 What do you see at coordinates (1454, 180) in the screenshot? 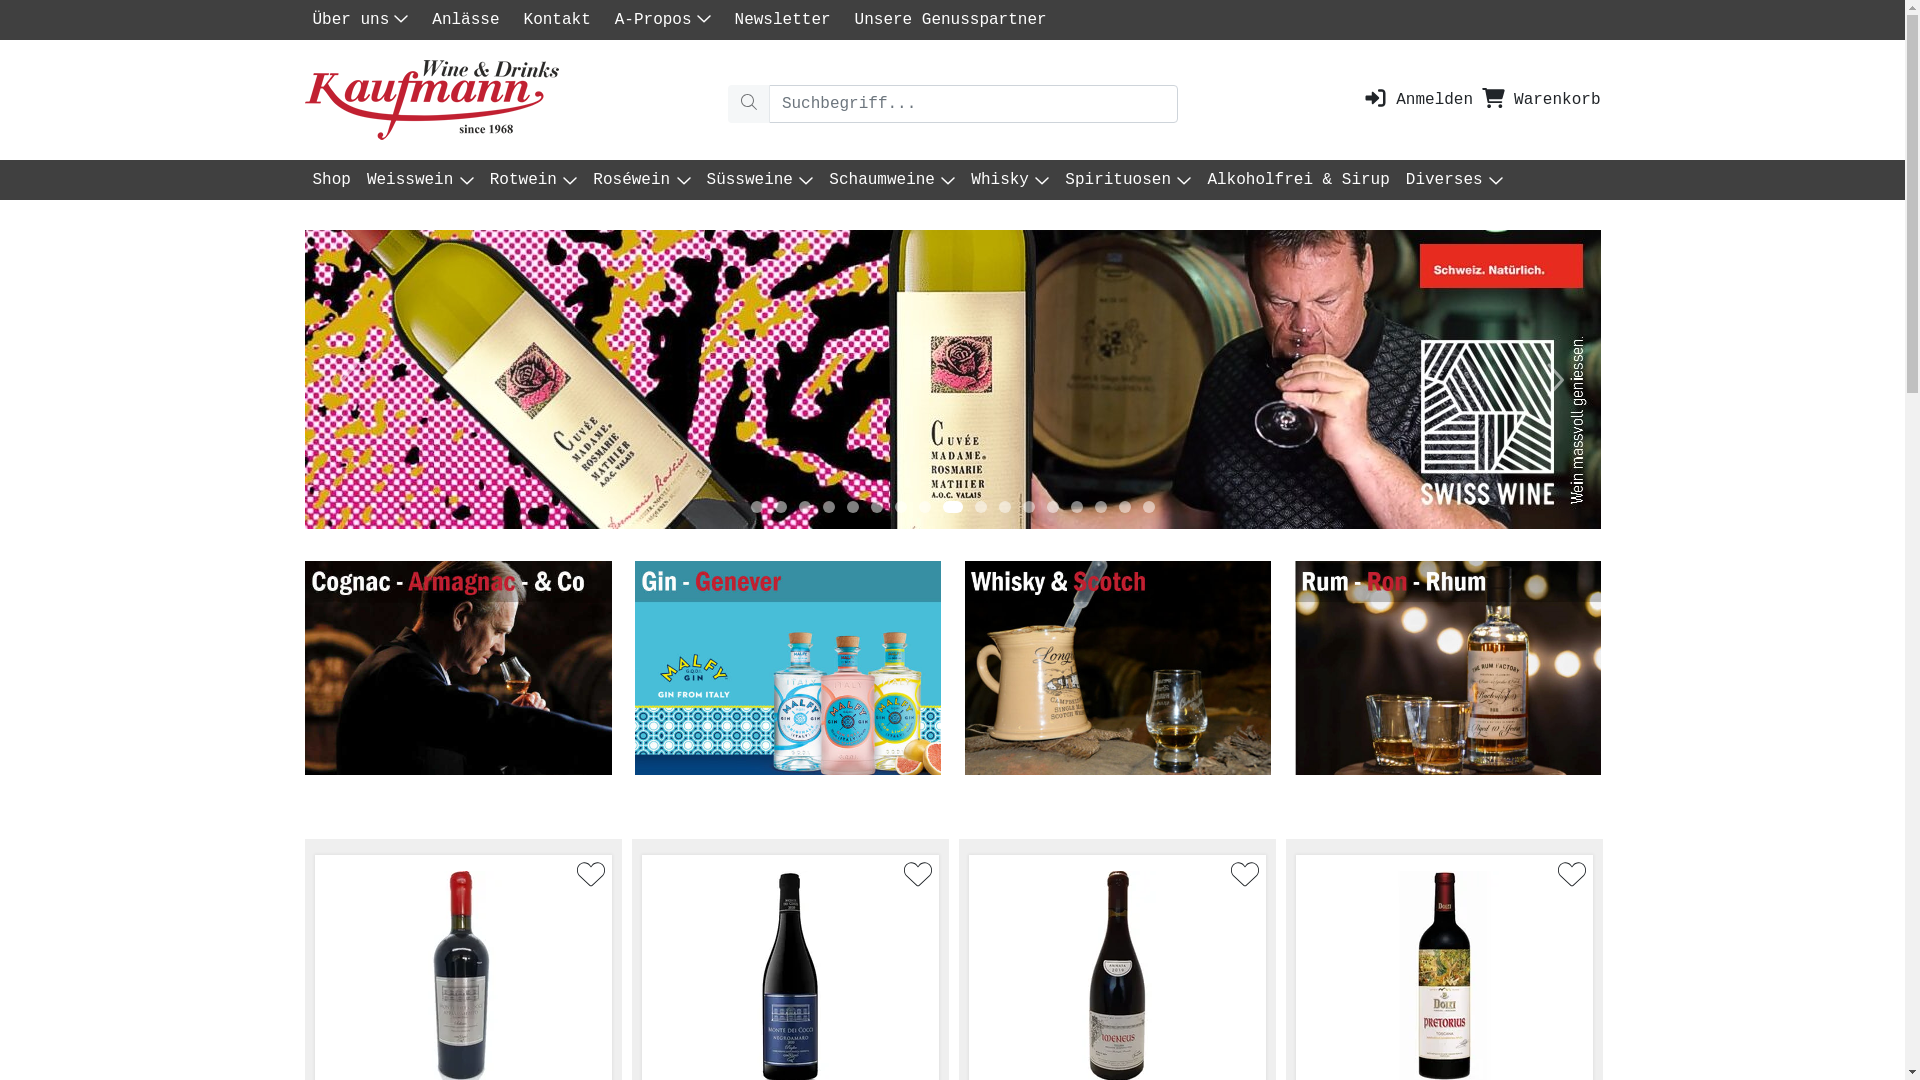
I see `Diverses` at bounding box center [1454, 180].